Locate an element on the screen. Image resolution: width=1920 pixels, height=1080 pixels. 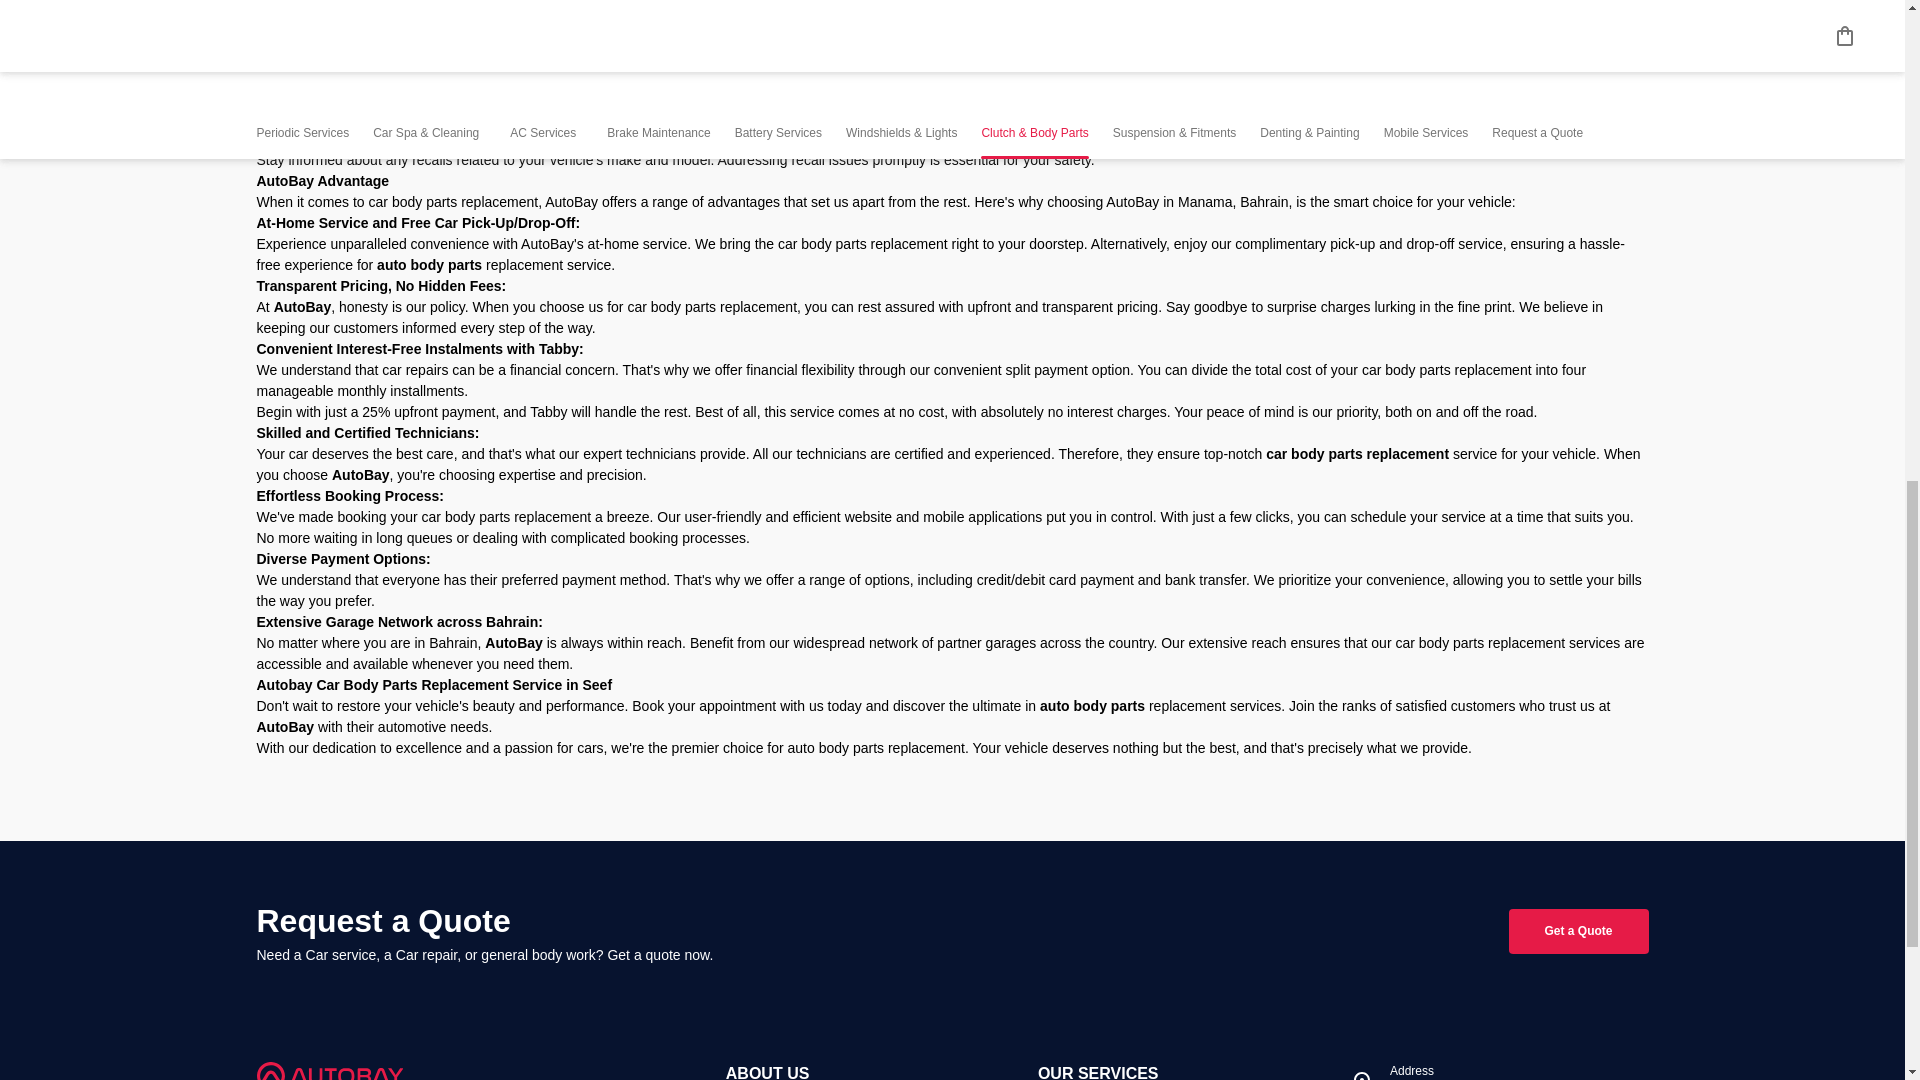
Get a Quote is located at coordinates (1577, 931).